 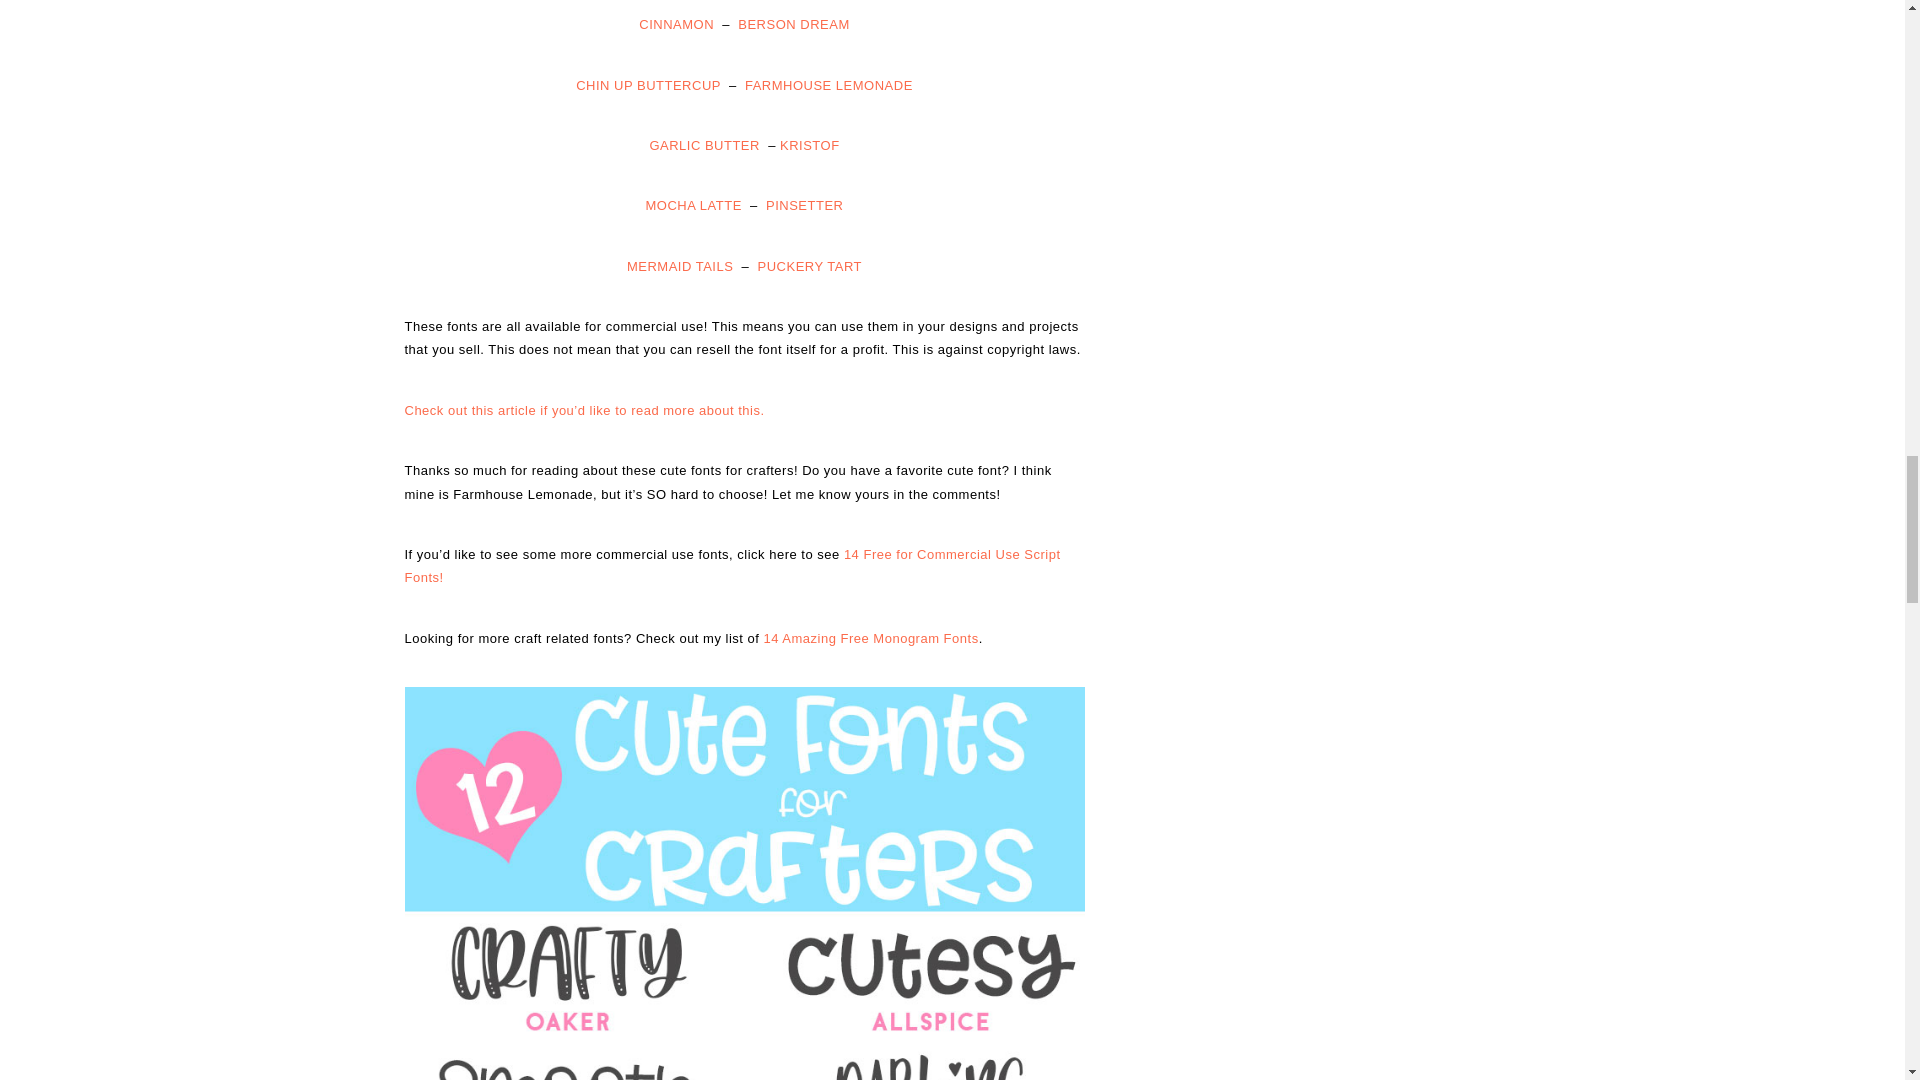 What do you see at coordinates (648, 84) in the screenshot?
I see `CHIN UP BUTTERCUP` at bounding box center [648, 84].